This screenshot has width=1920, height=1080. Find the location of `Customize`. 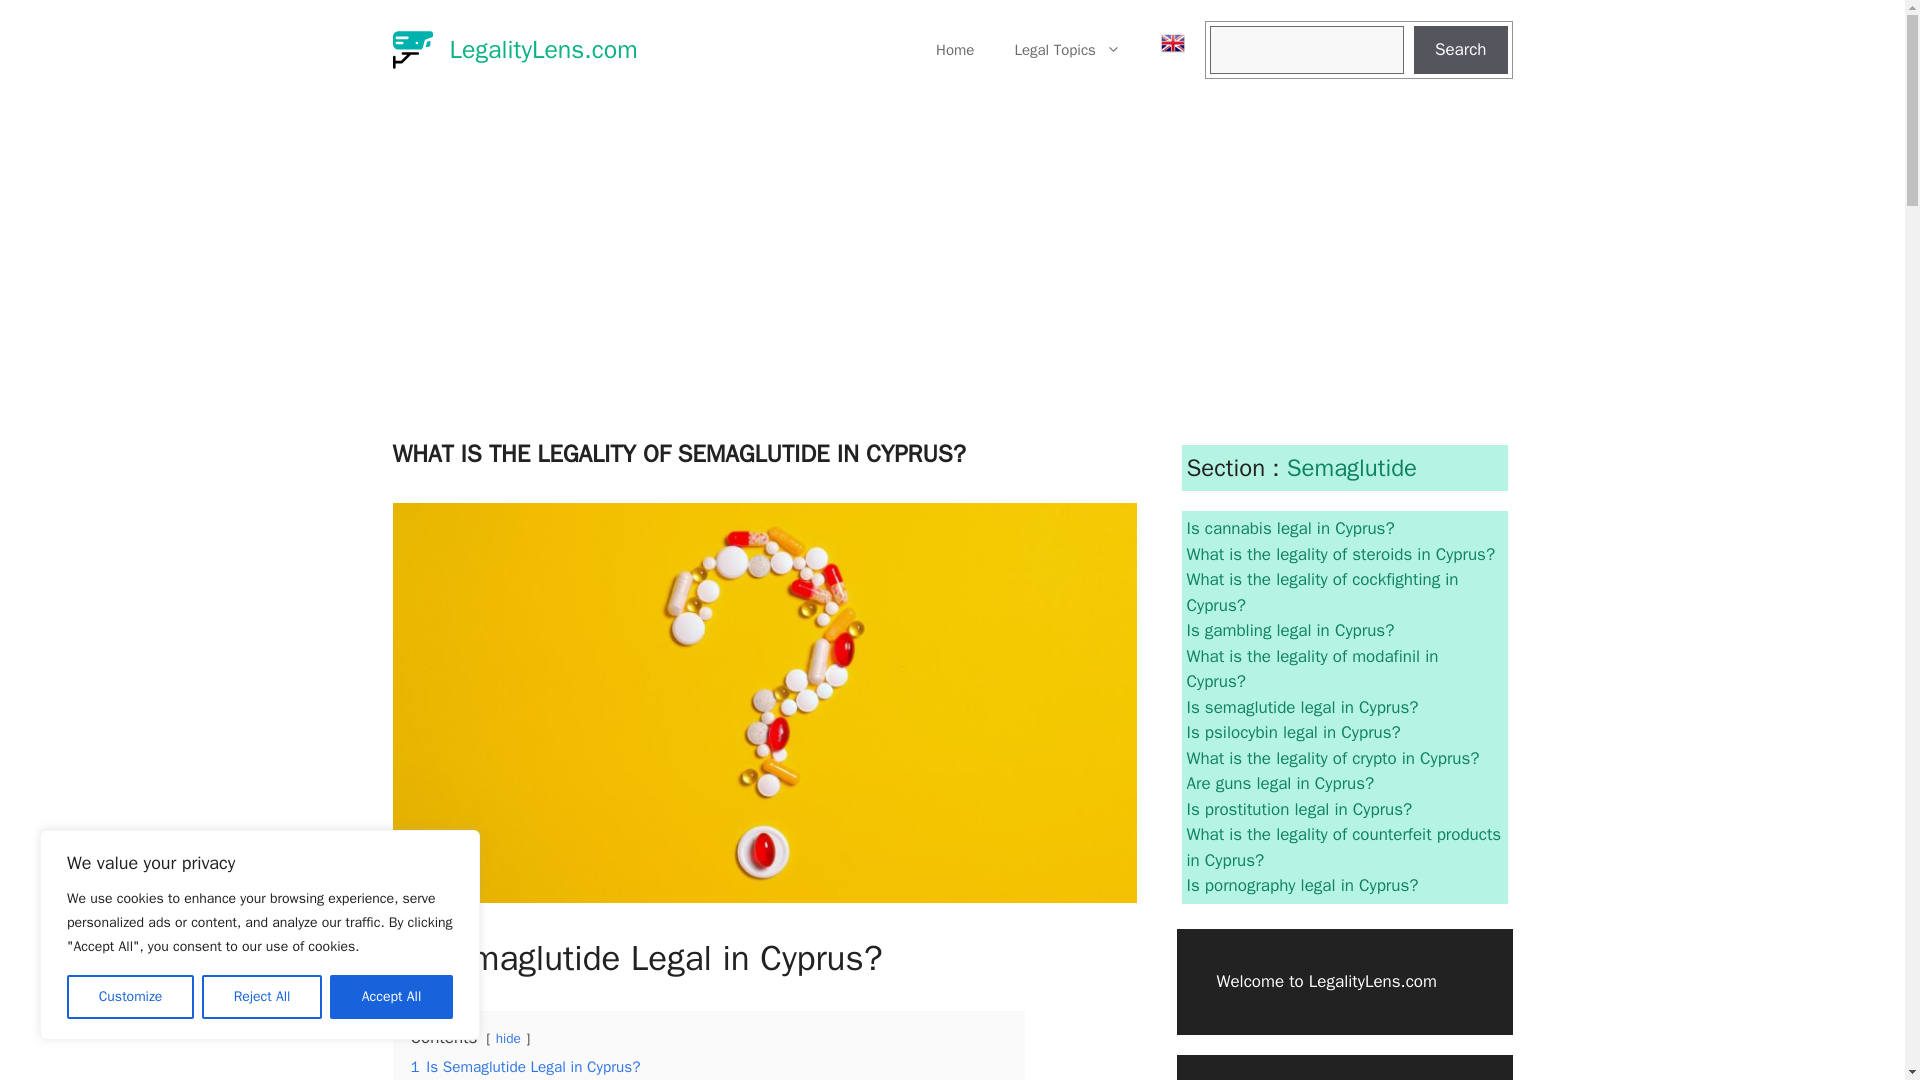

Customize is located at coordinates (130, 997).